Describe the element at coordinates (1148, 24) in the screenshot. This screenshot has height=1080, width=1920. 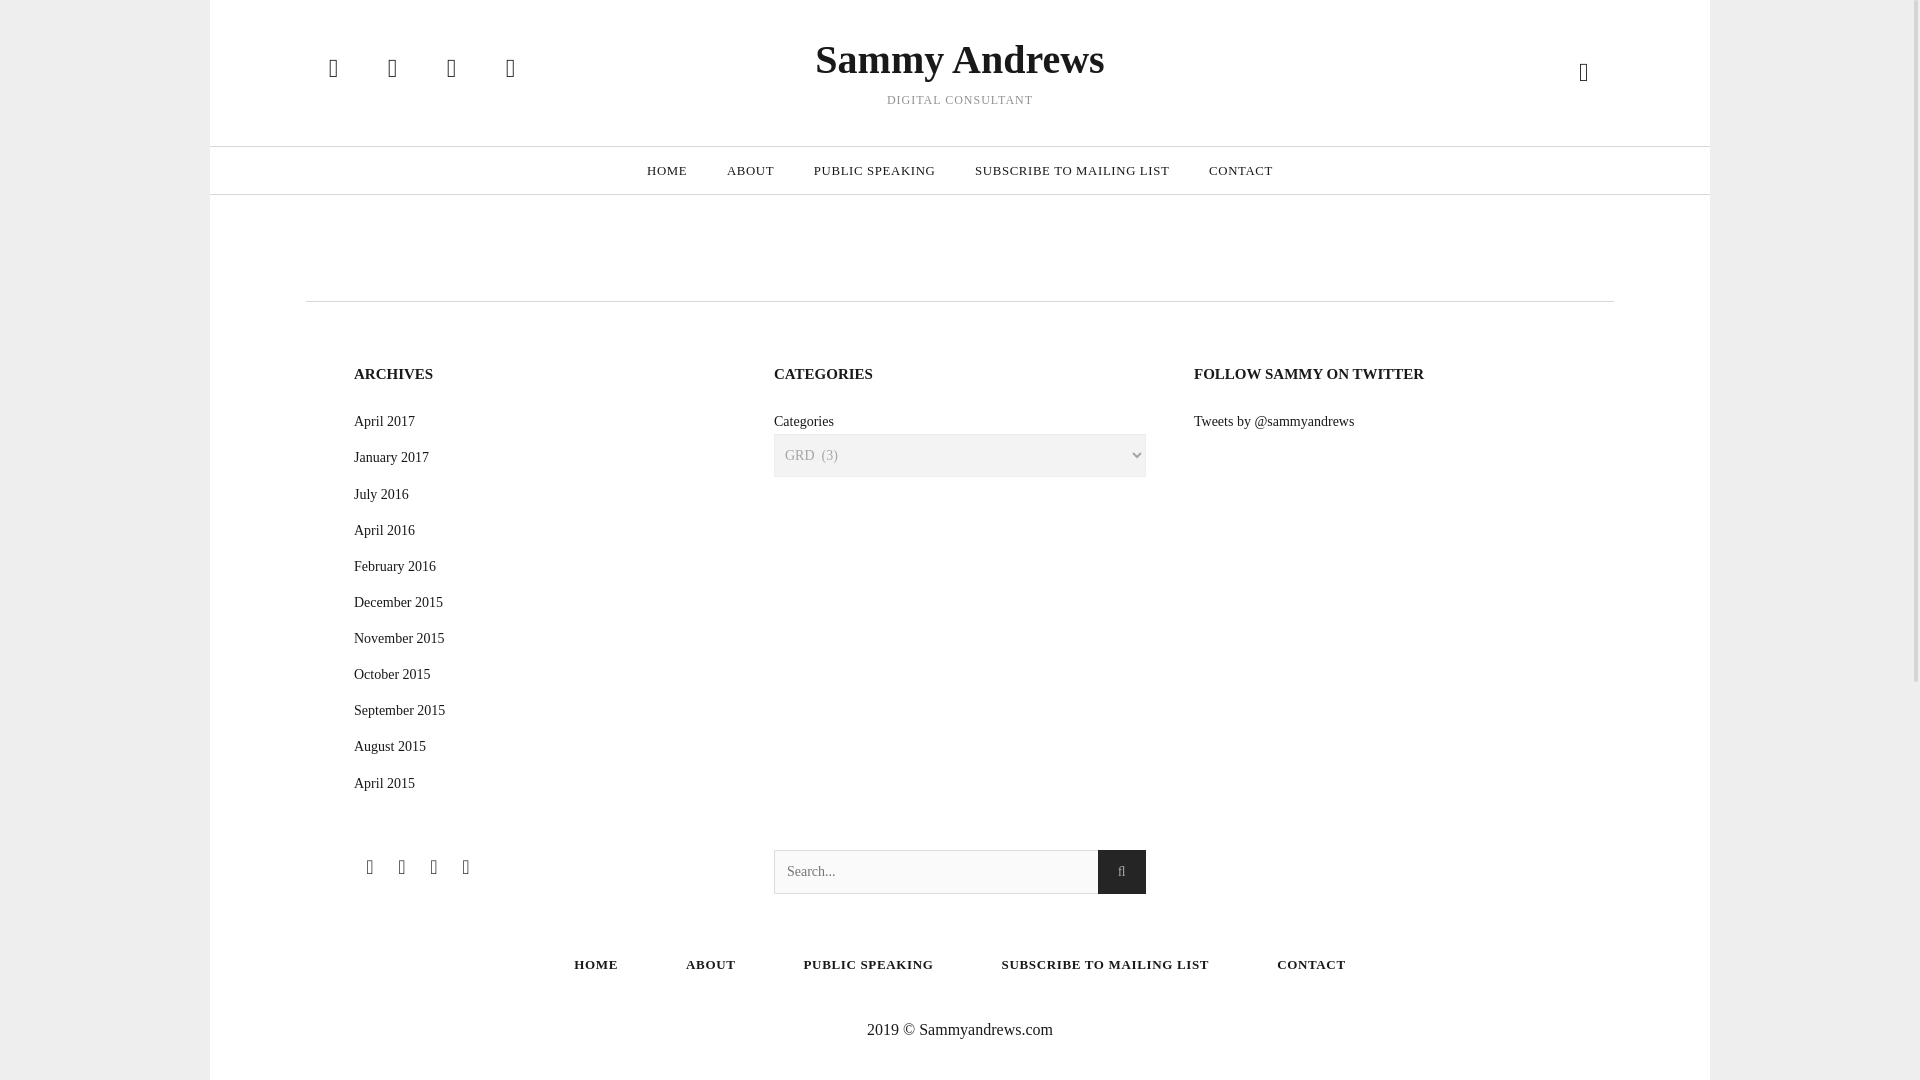
I see `TECH` at that location.